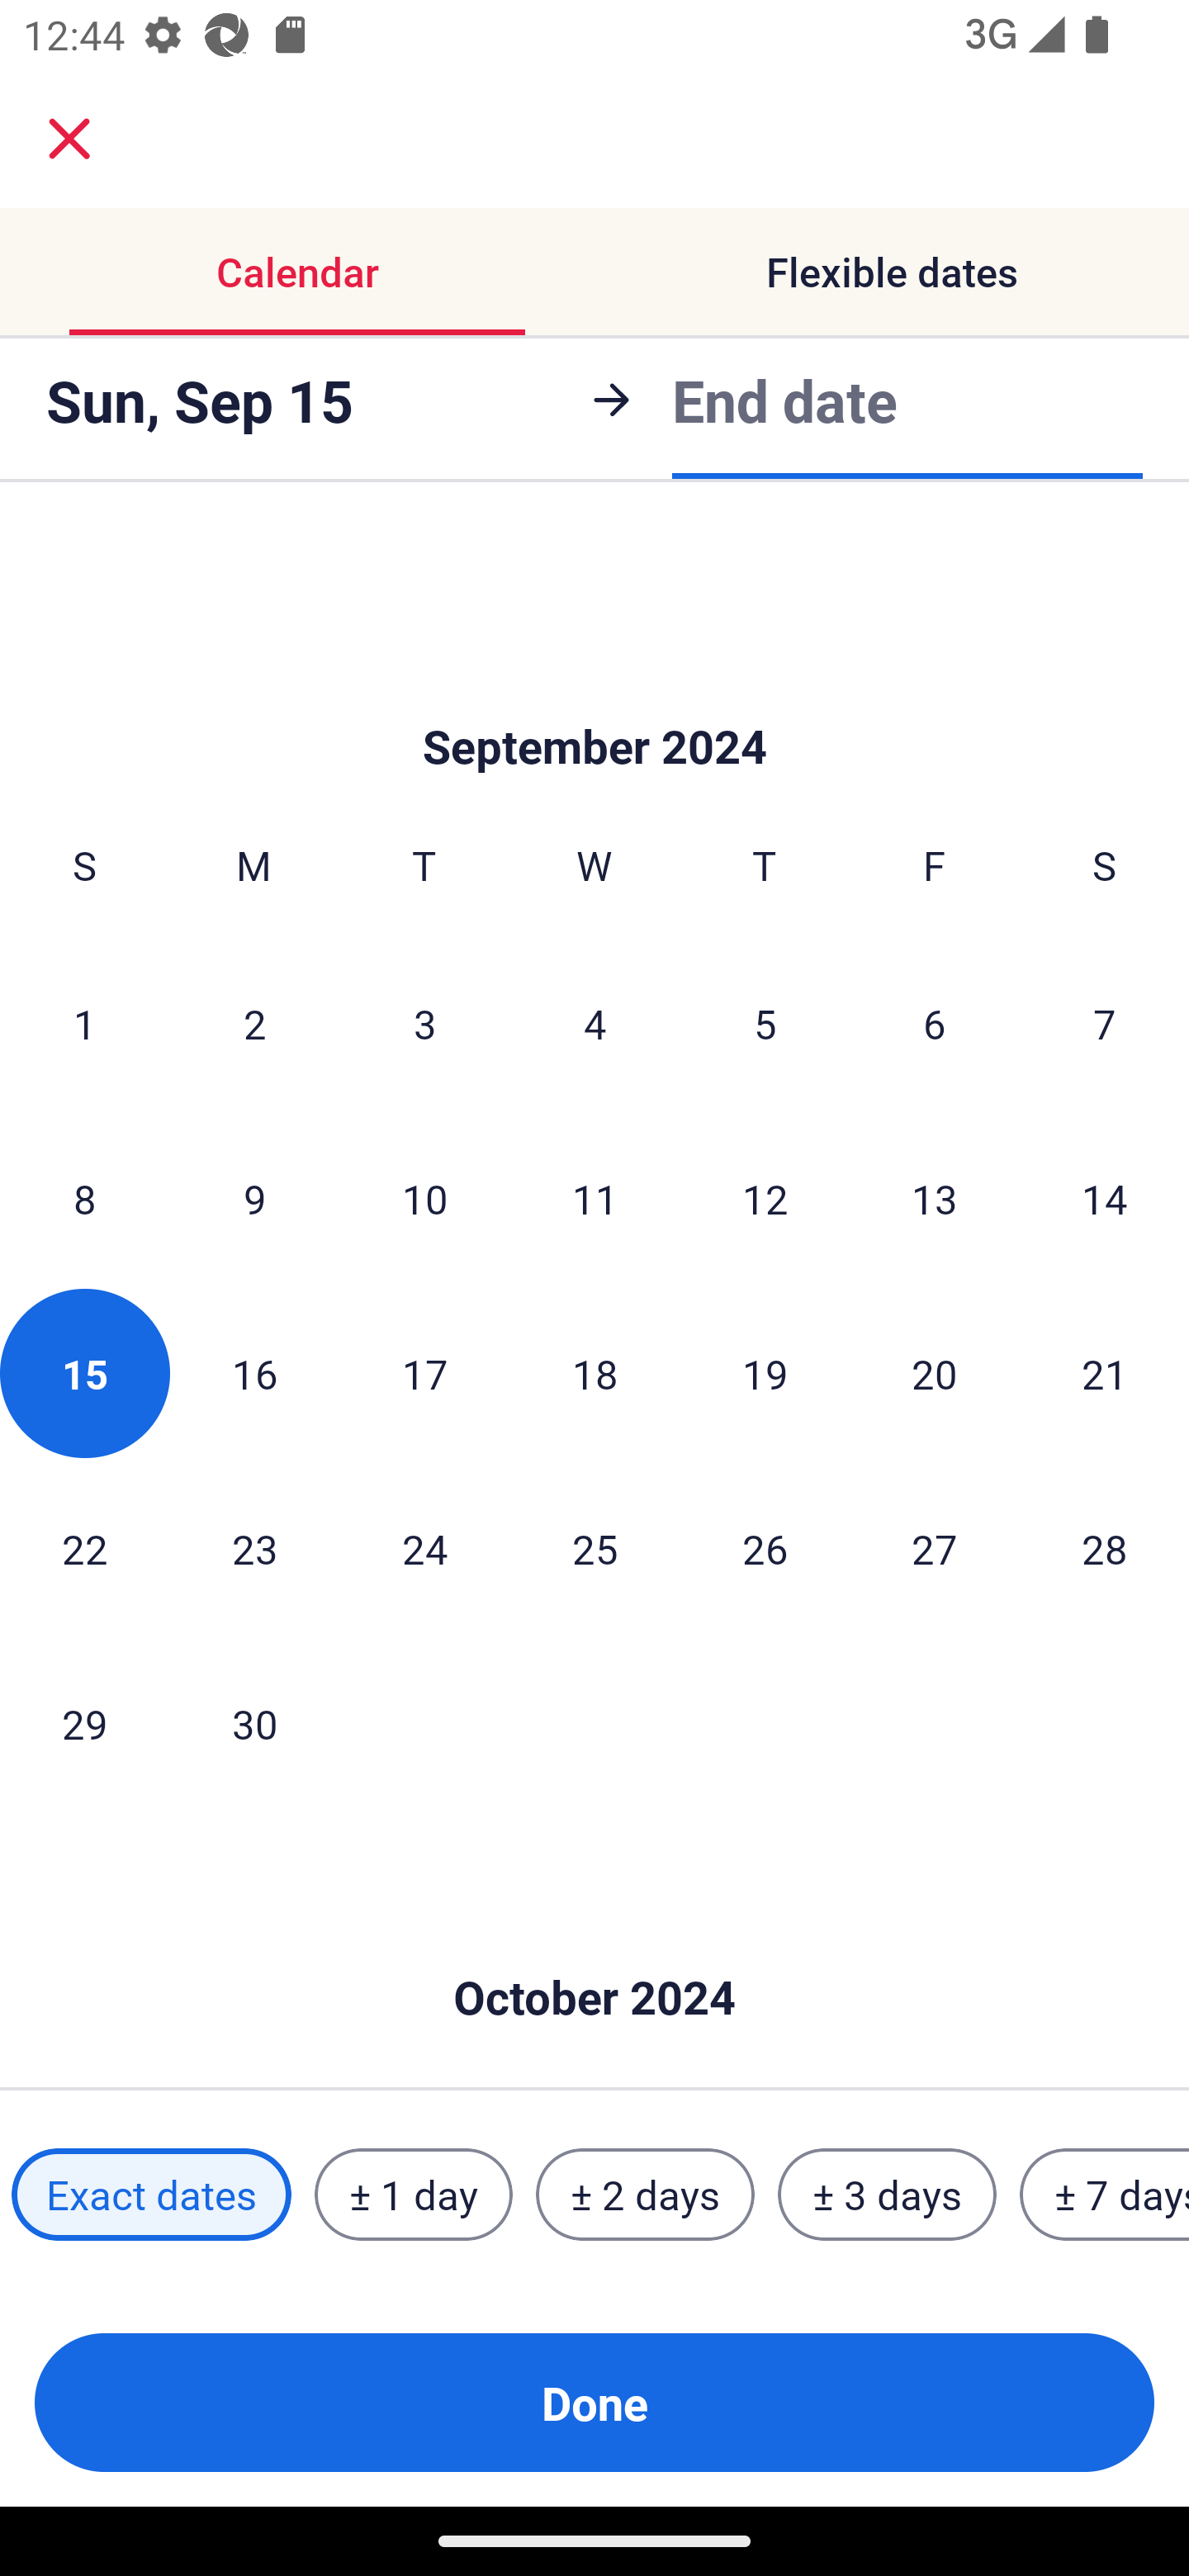  What do you see at coordinates (784, 395) in the screenshot?
I see `End date` at bounding box center [784, 395].